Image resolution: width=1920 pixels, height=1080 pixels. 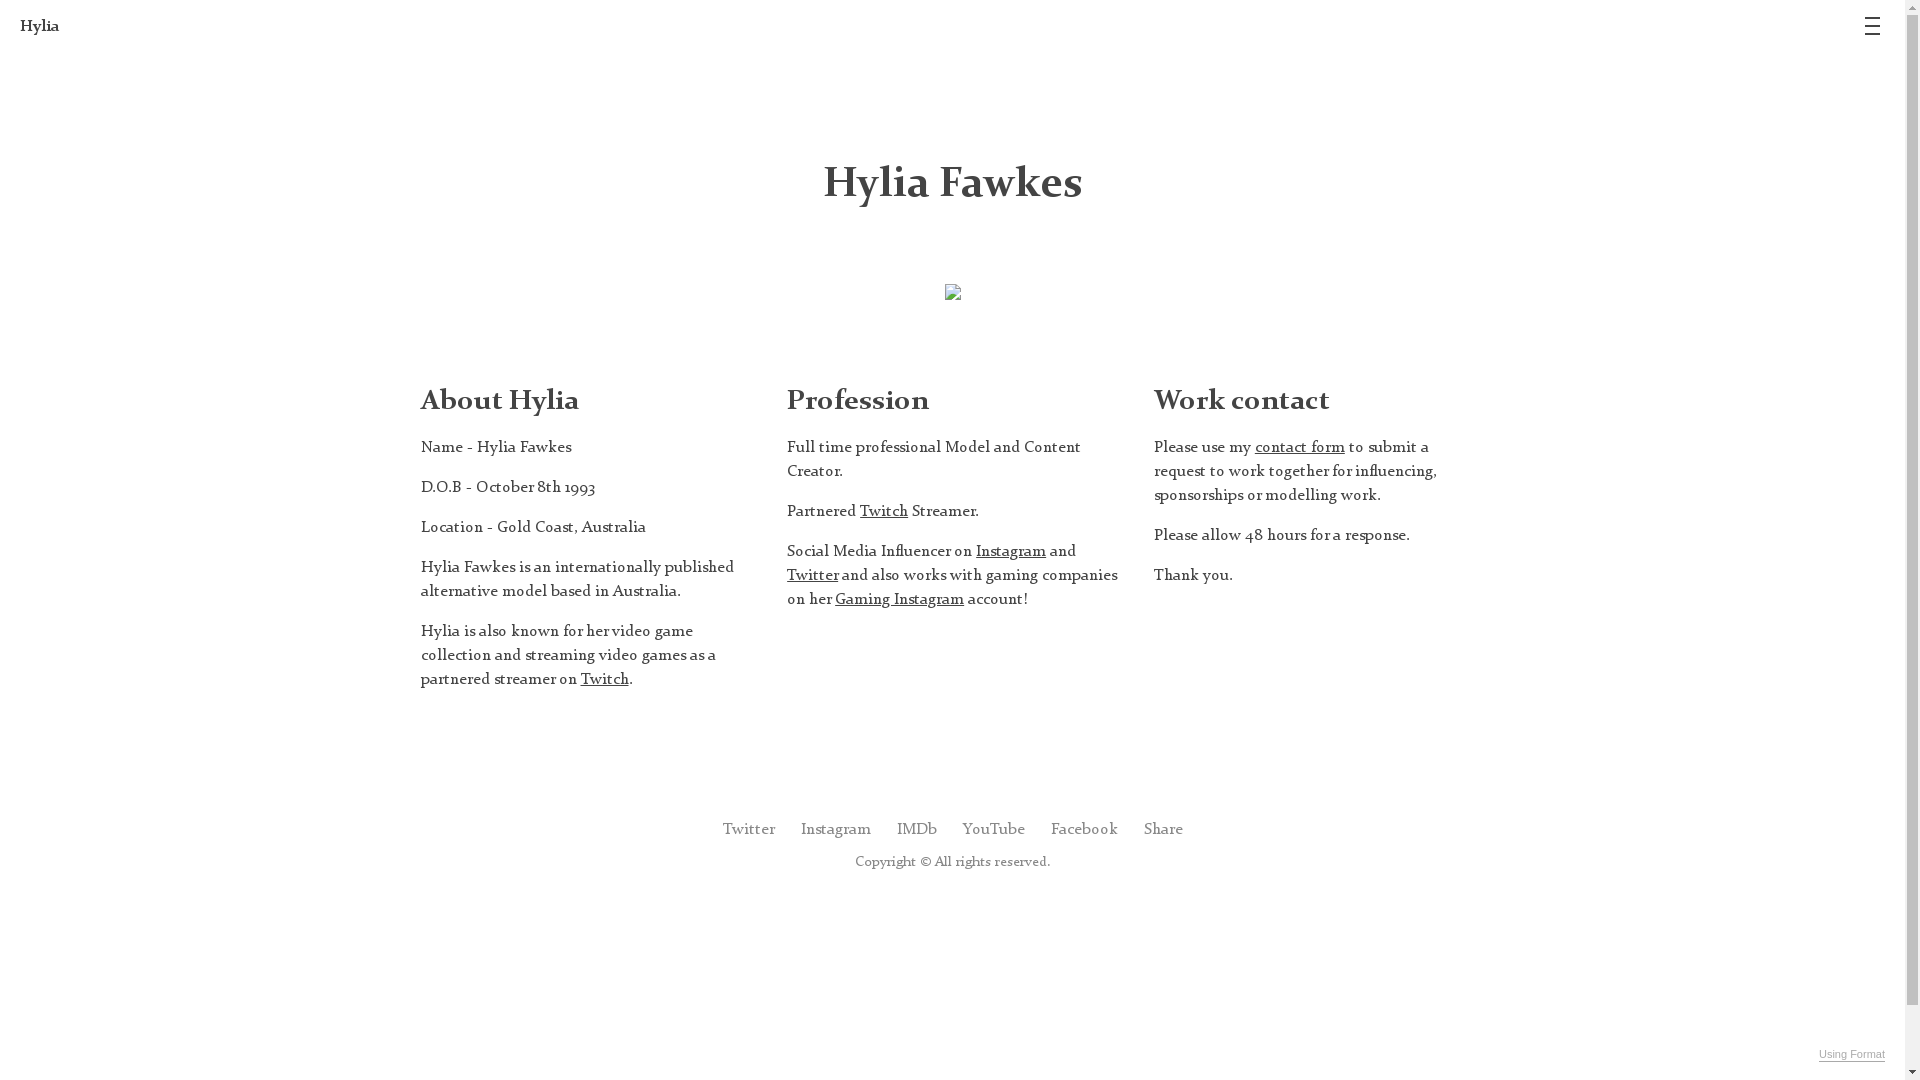 I want to click on Twitter, so click(x=812, y=574).